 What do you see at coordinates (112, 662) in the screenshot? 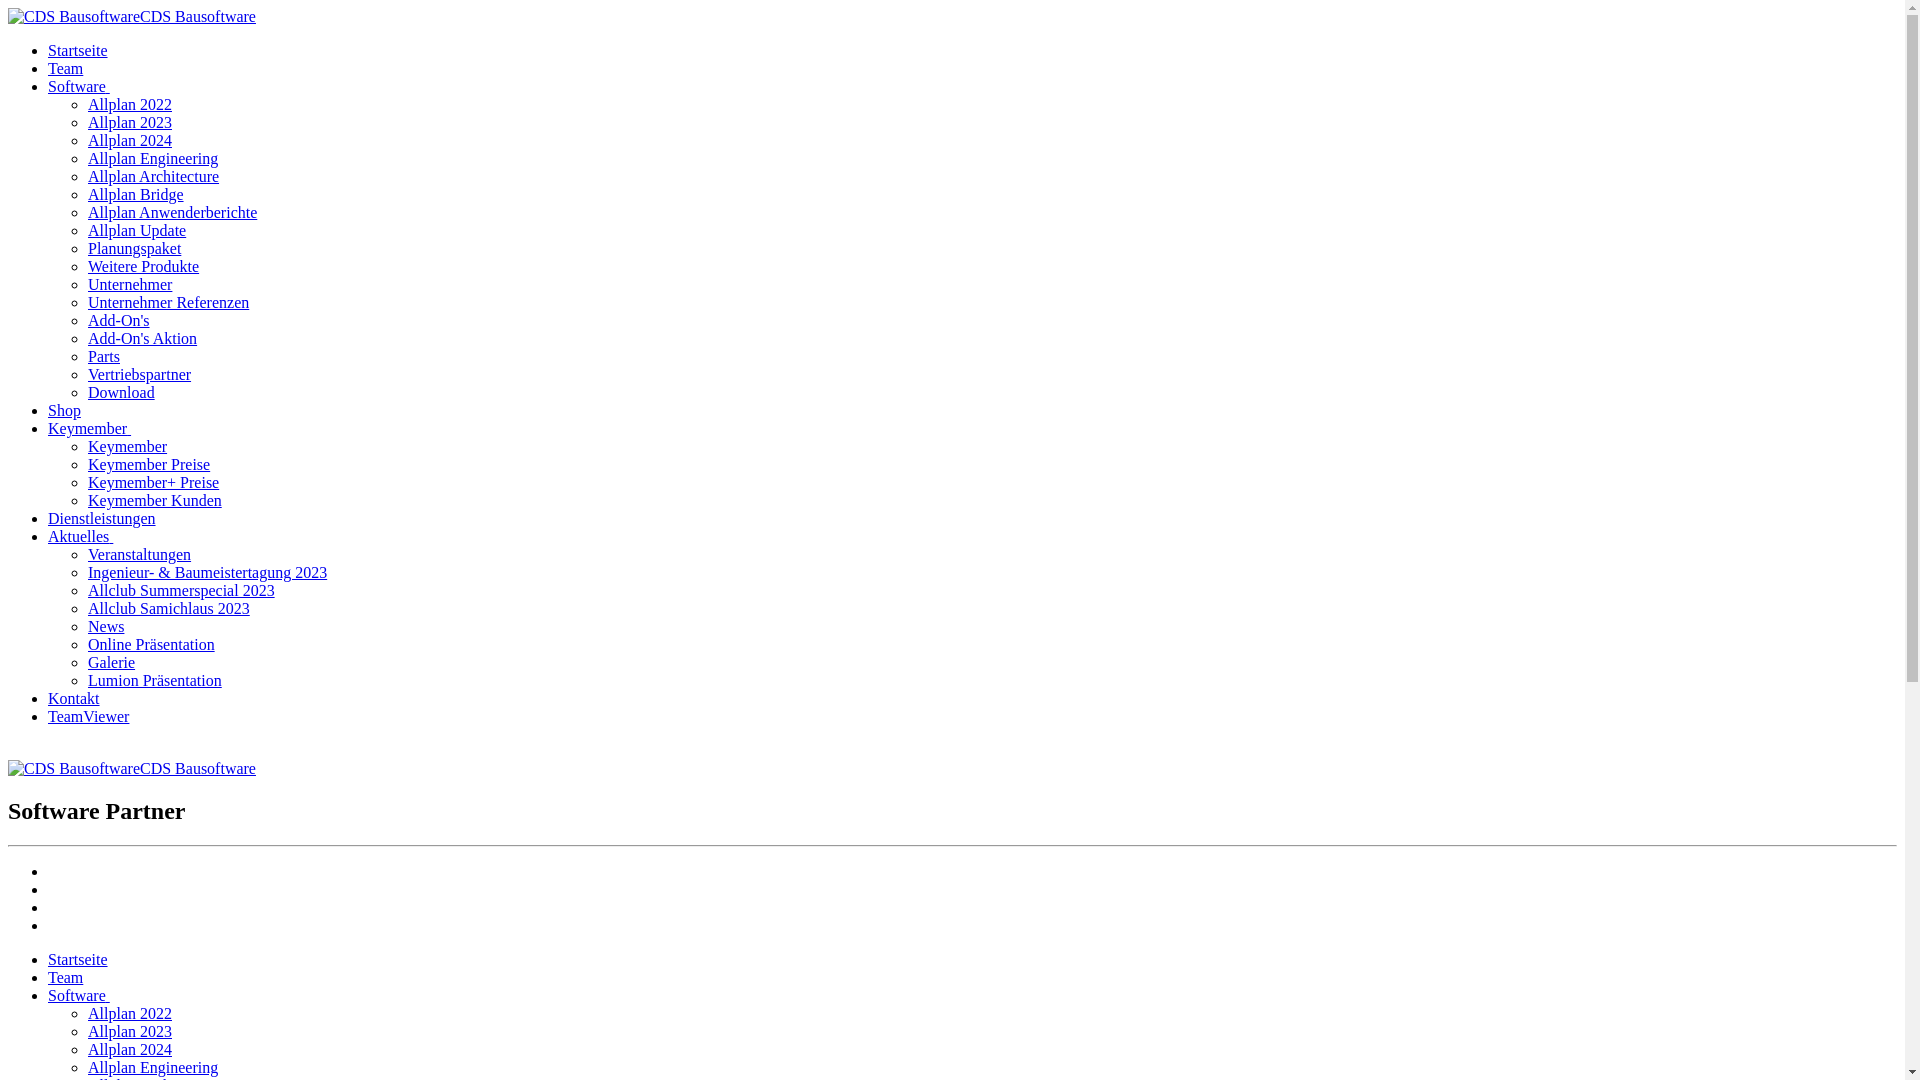
I see `Galerie` at bounding box center [112, 662].